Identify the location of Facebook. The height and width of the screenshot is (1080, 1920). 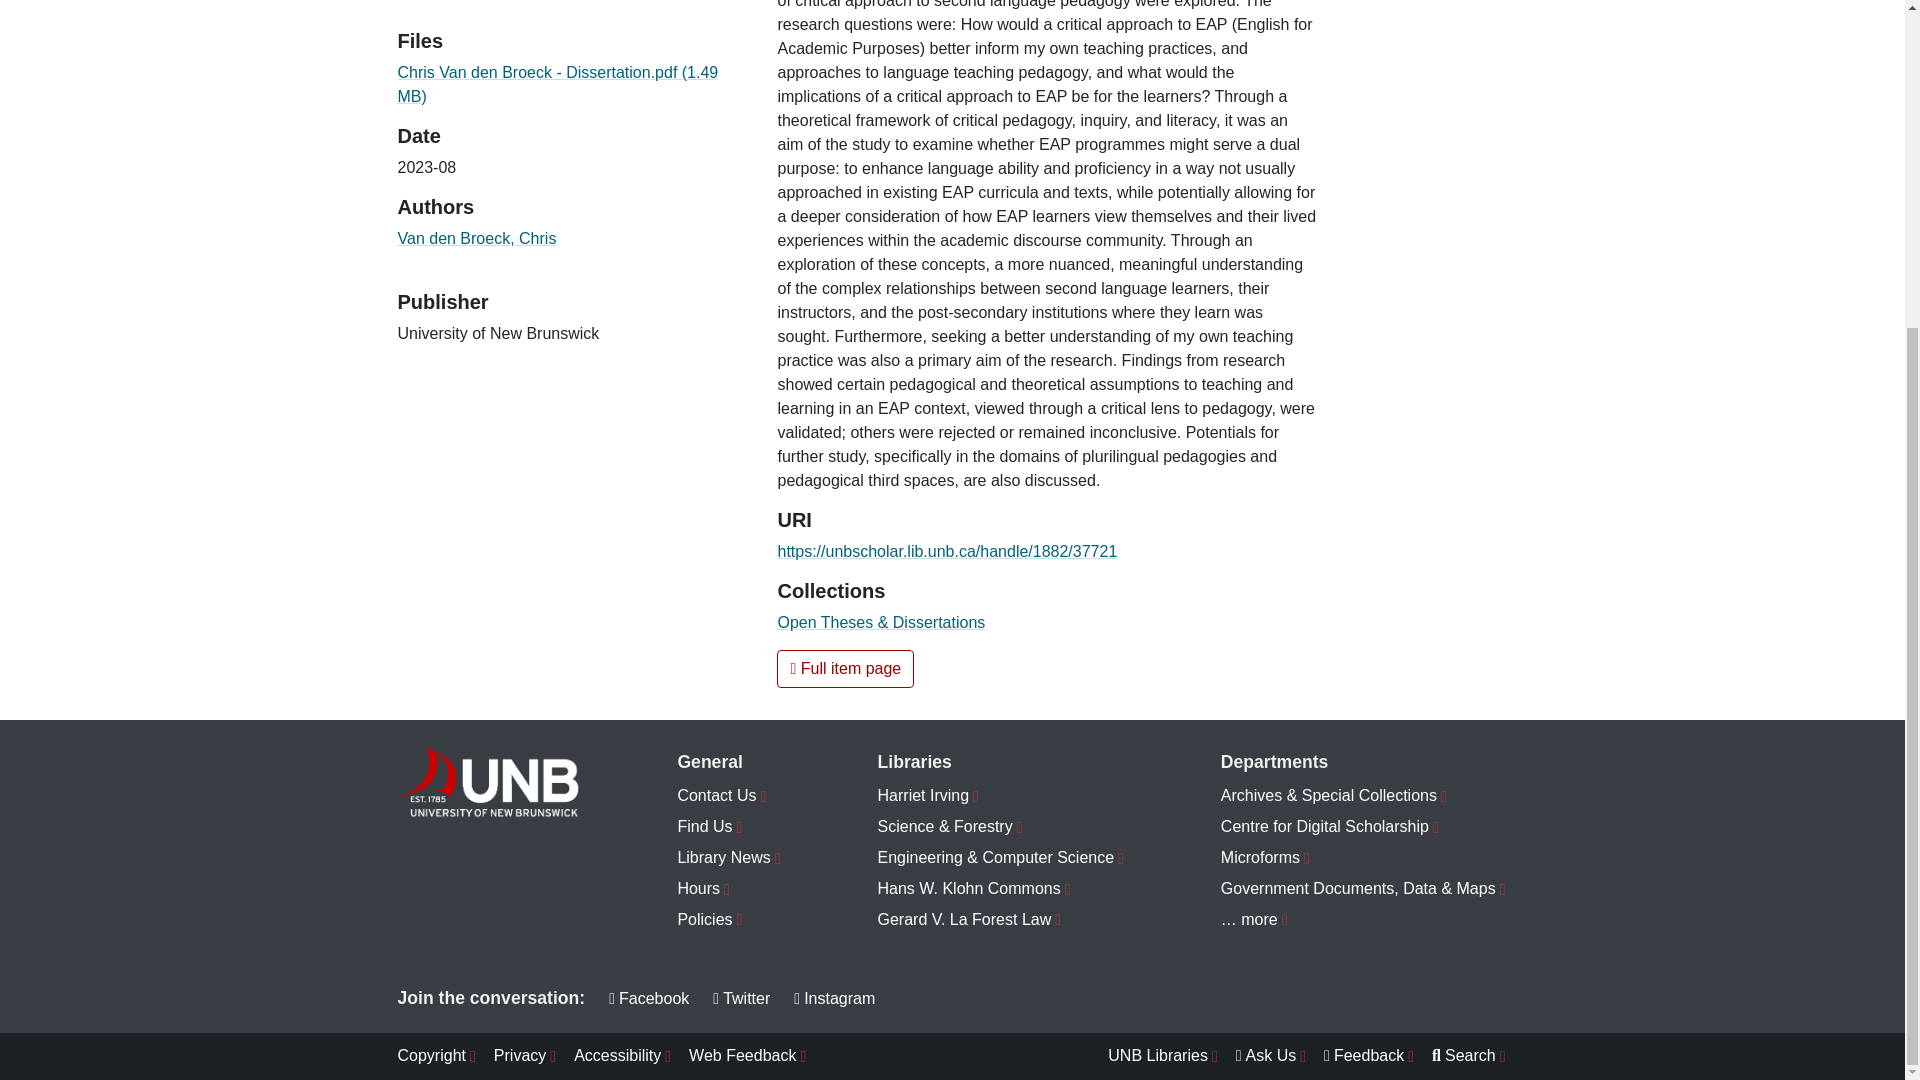
(648, 998).